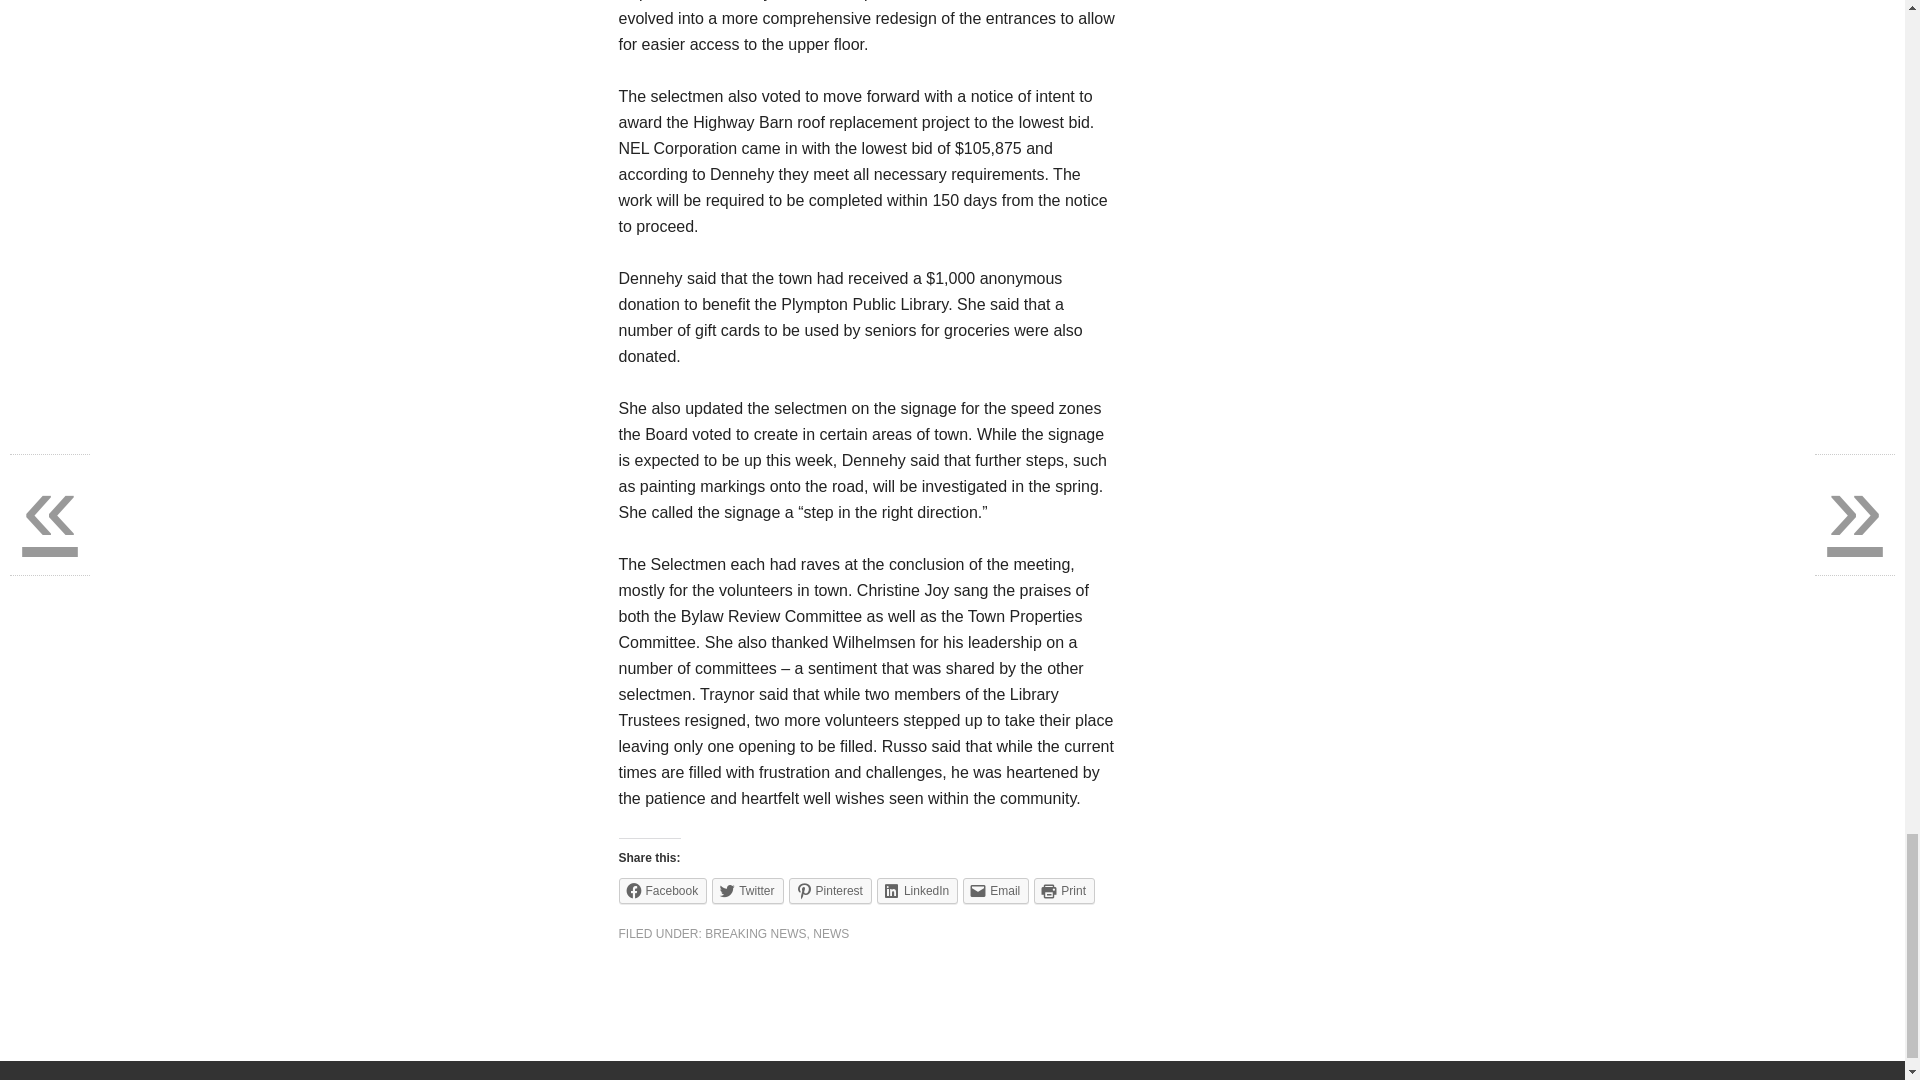 This screenshot has width=1920, height=1080. I want to click on Click to share on Twitter, so click(748, 890).